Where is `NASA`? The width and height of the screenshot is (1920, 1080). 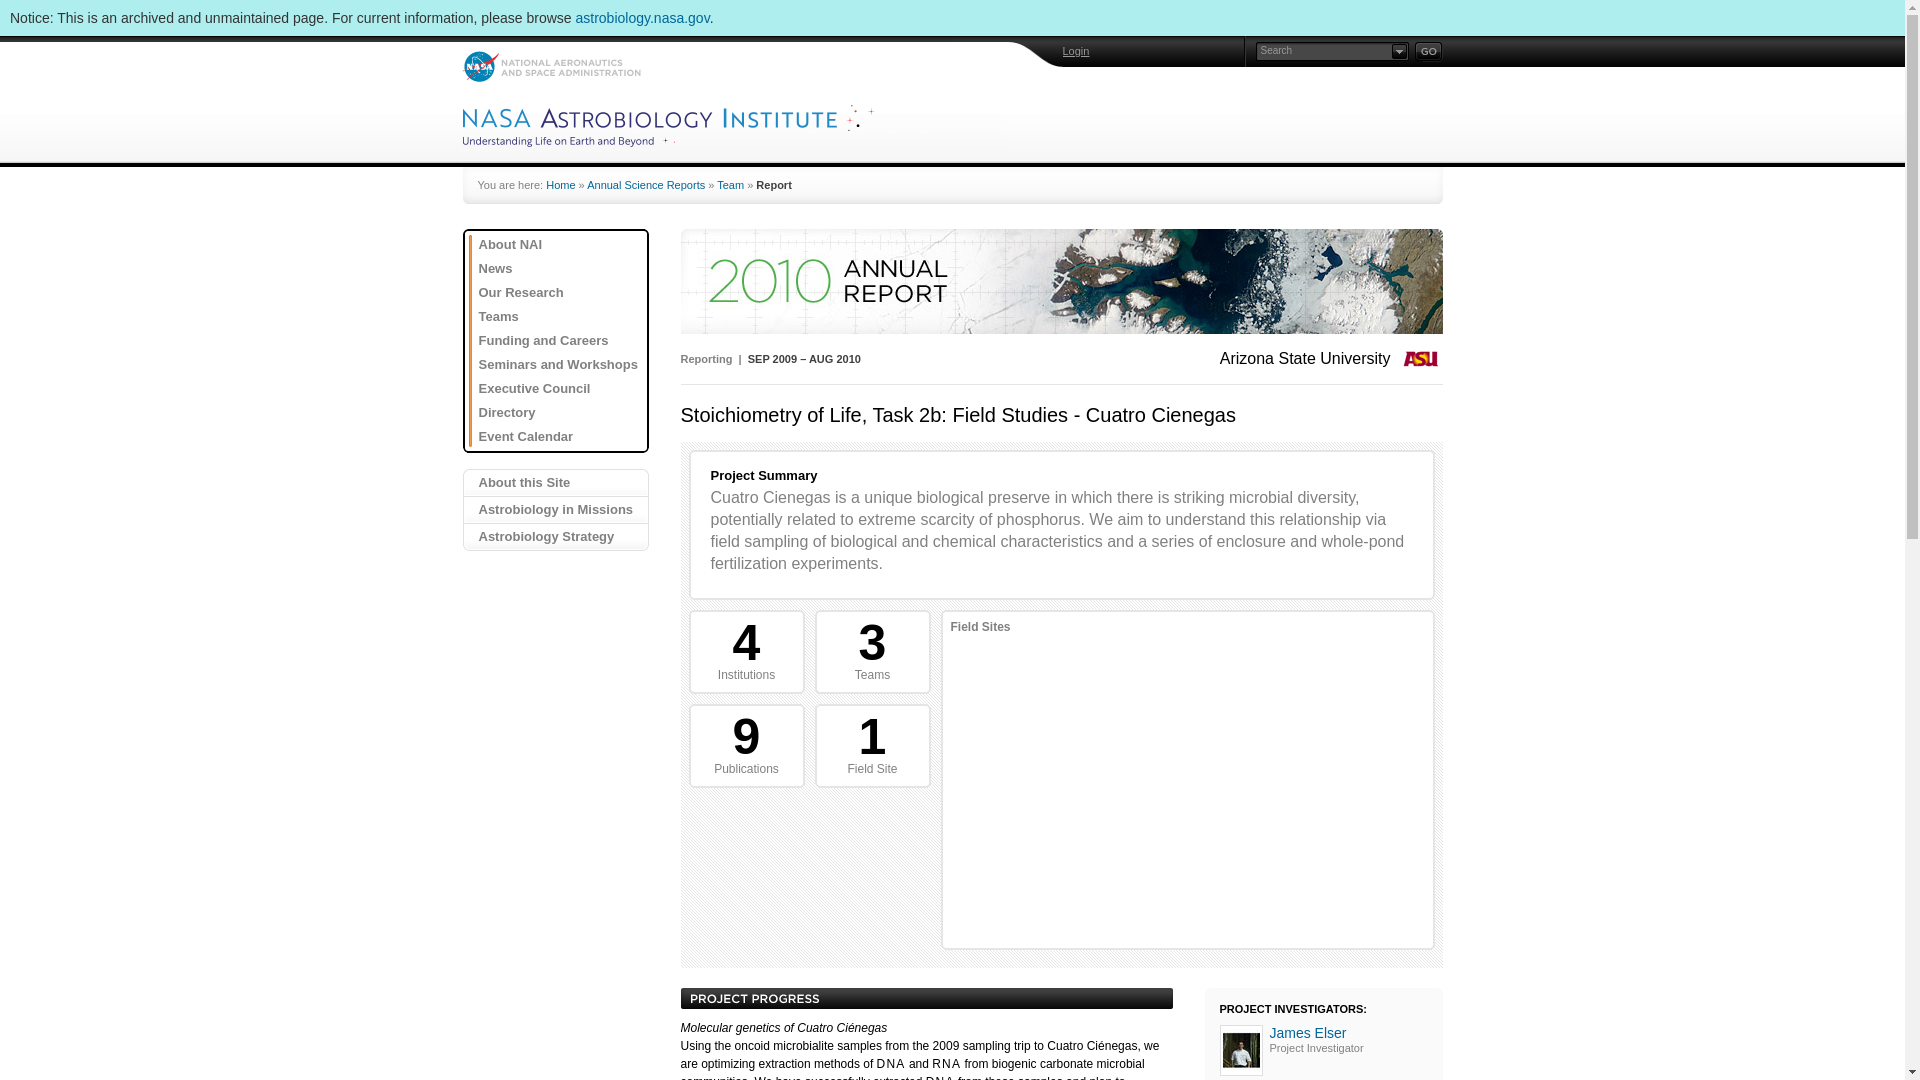
NASA is located at coordinates (552, 66).